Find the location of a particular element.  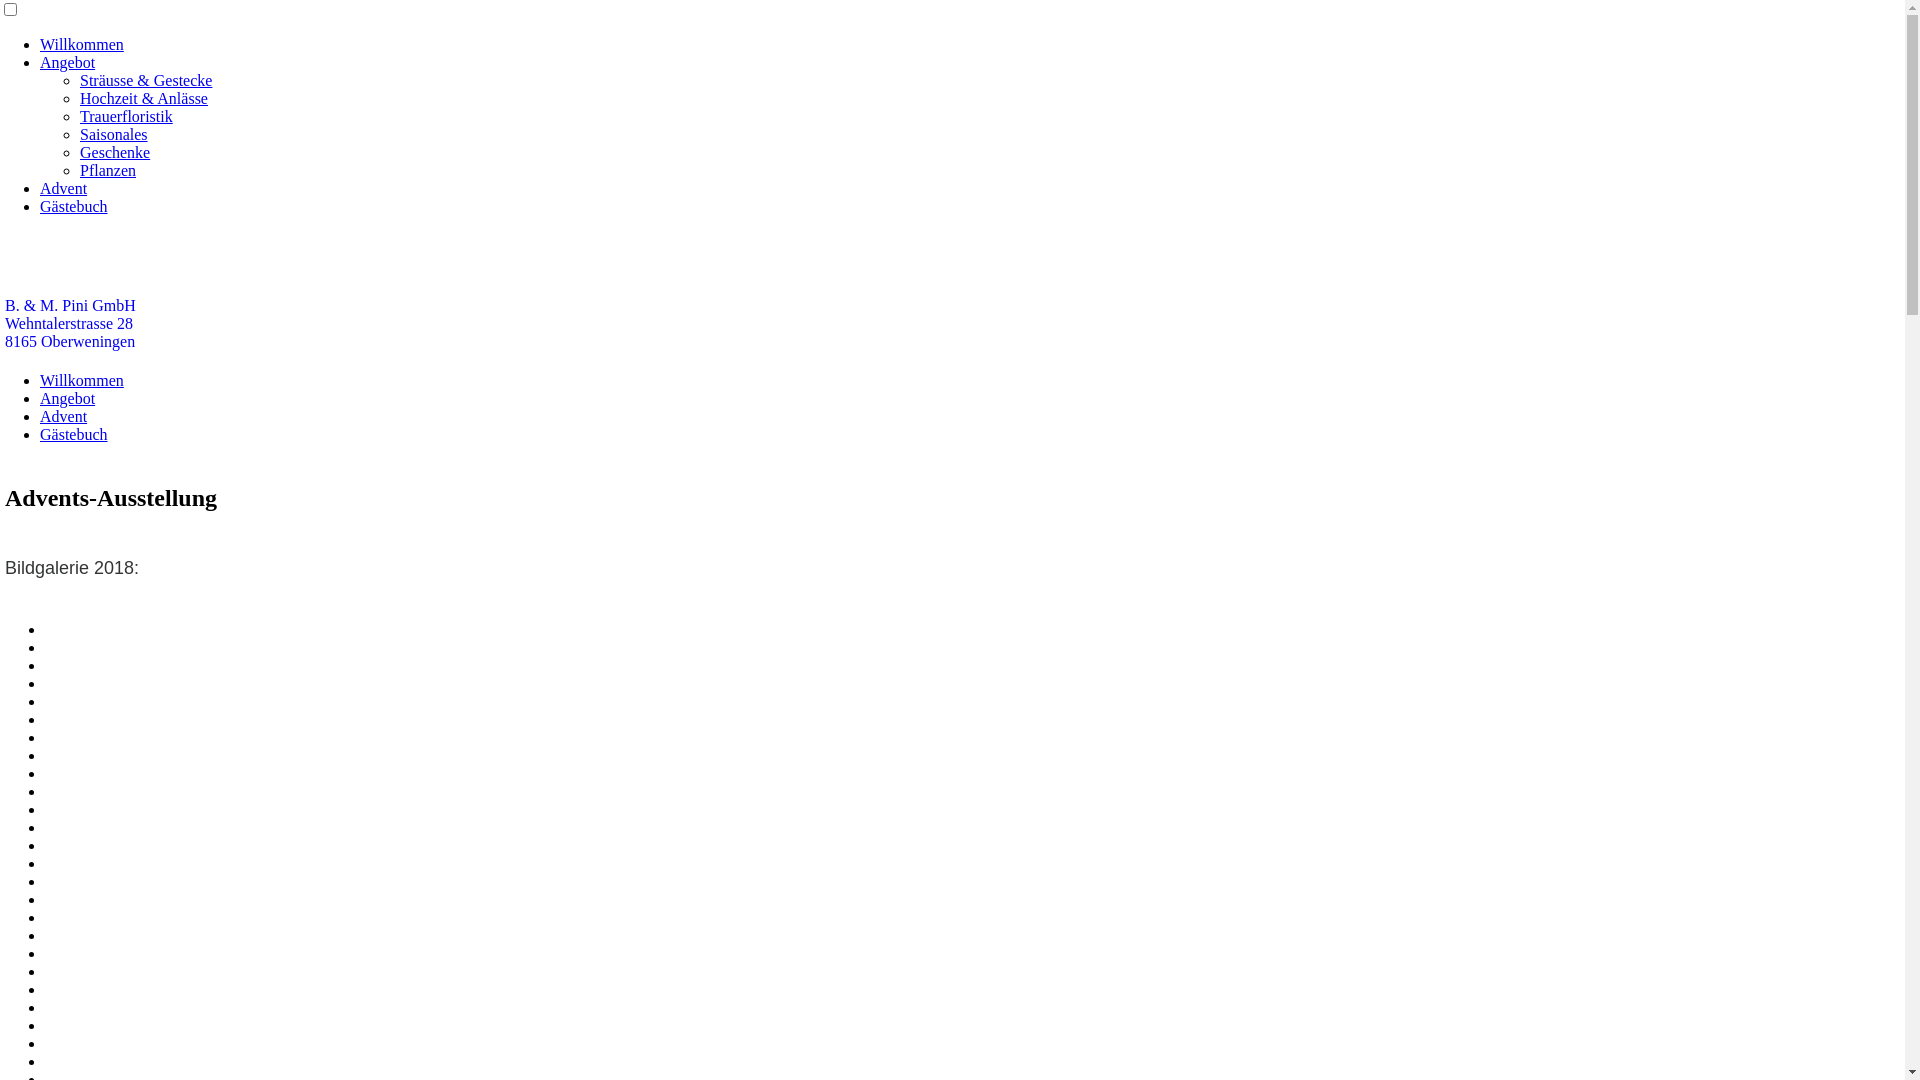

B. & M. Pini GmbH
Wehntalerstrasse 28
8165 Oberweningen is located at coordinates (70, 324).